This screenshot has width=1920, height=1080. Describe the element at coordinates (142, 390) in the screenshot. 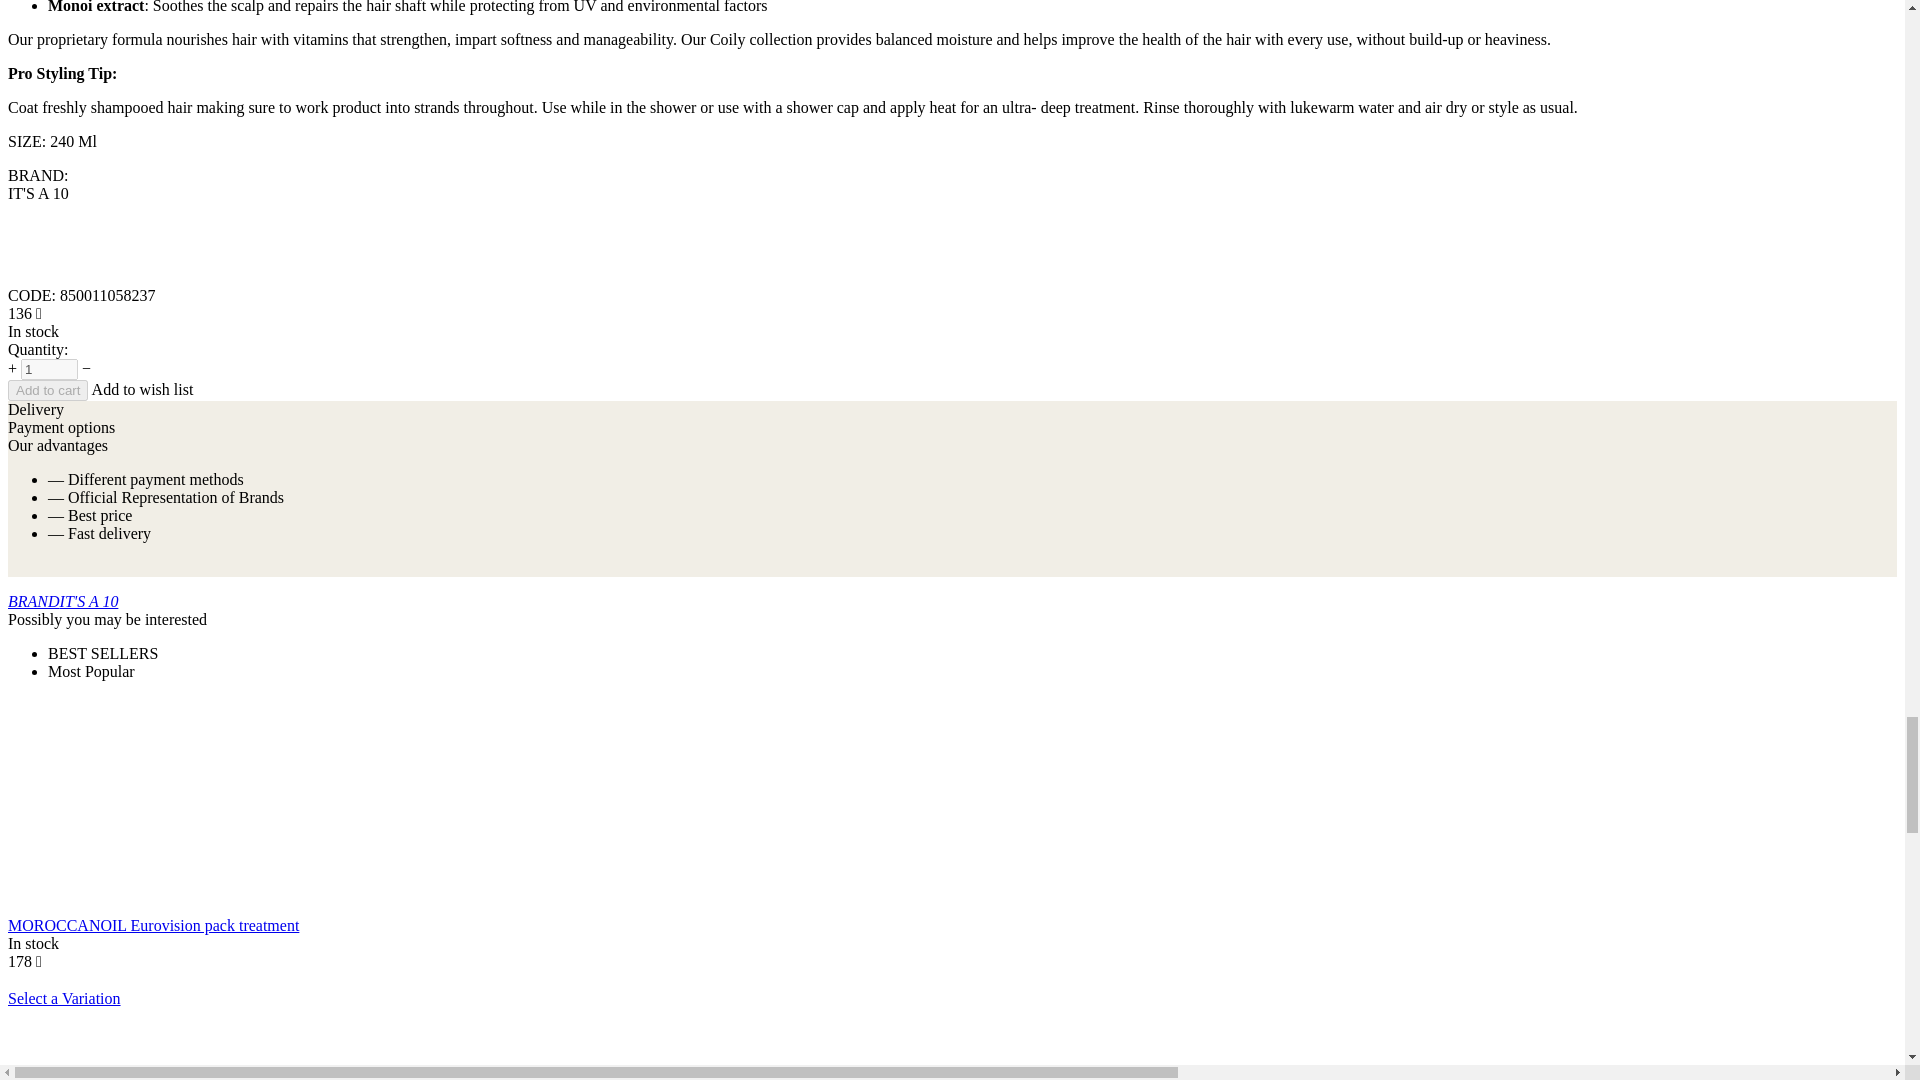

I see `Add to wishlist` at that location.